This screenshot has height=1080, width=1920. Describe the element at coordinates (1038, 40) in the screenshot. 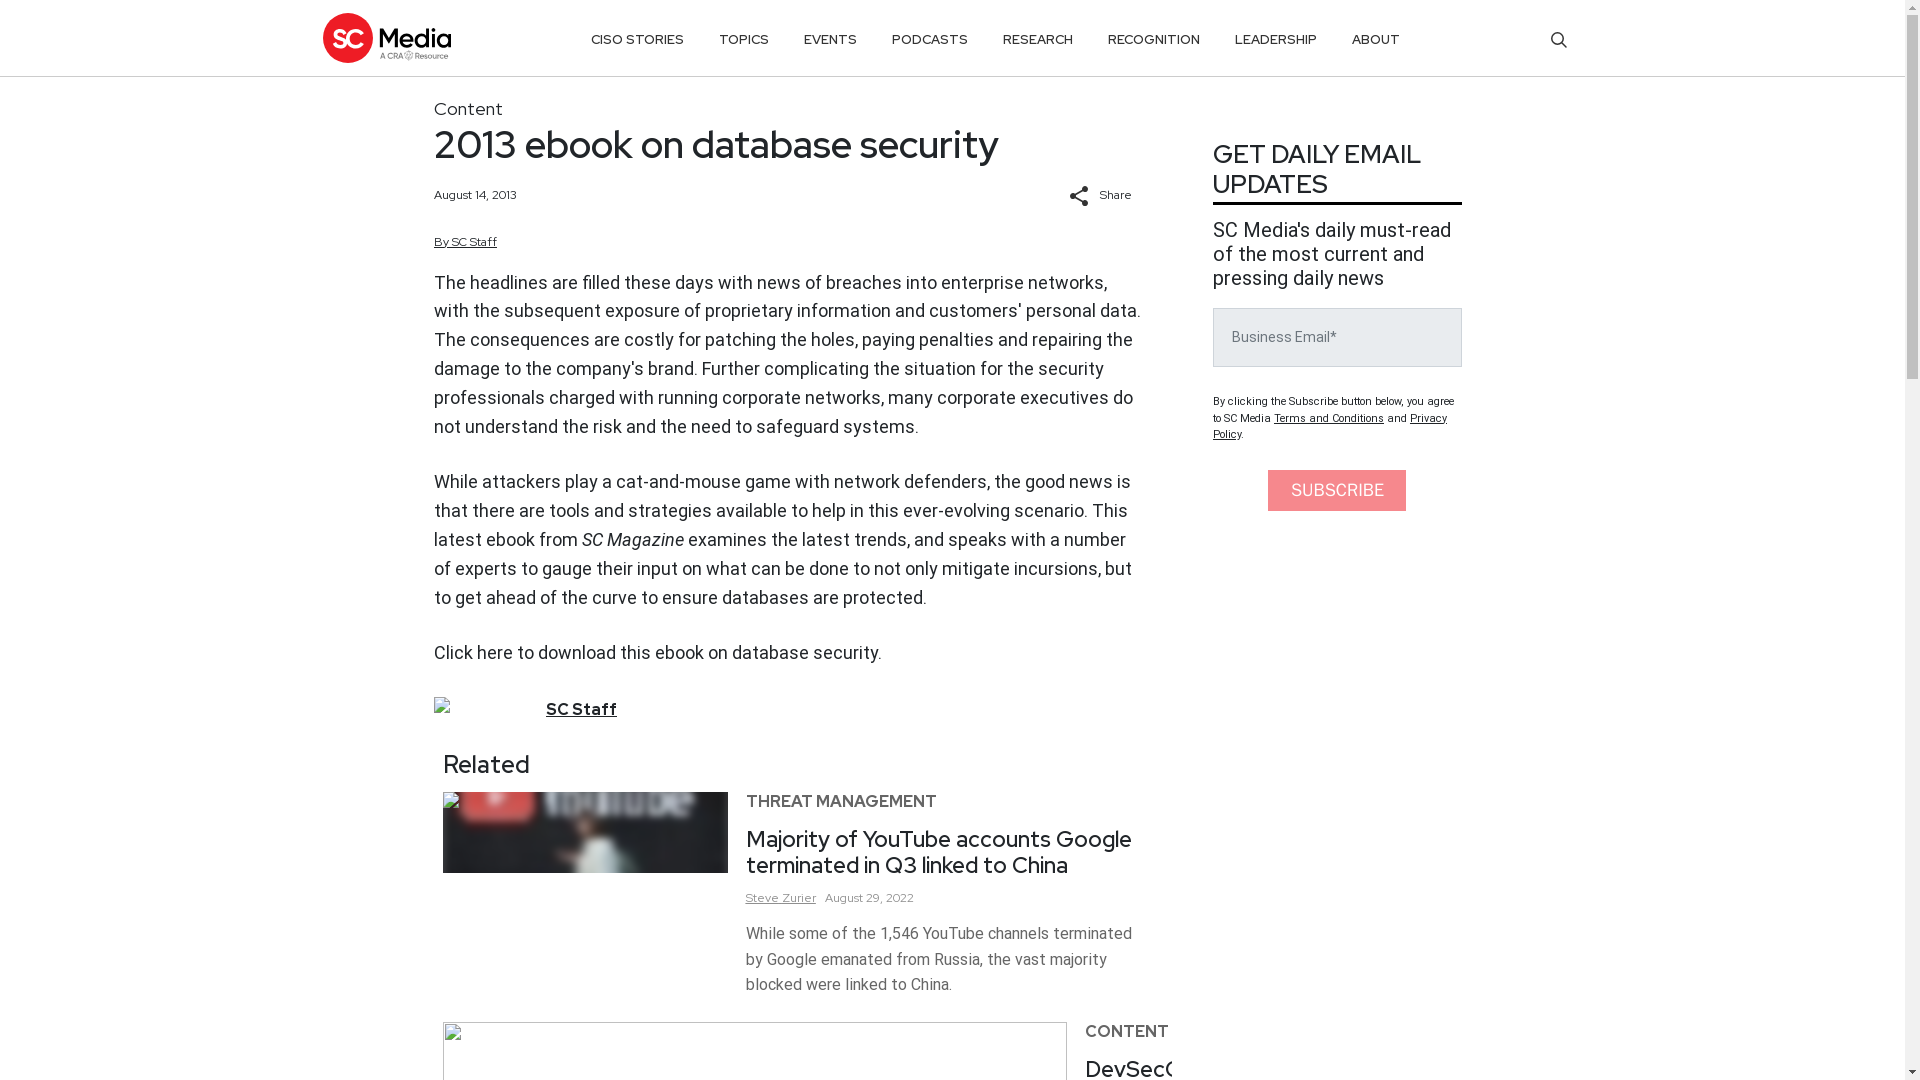

I see `RESEARCH` at that location.